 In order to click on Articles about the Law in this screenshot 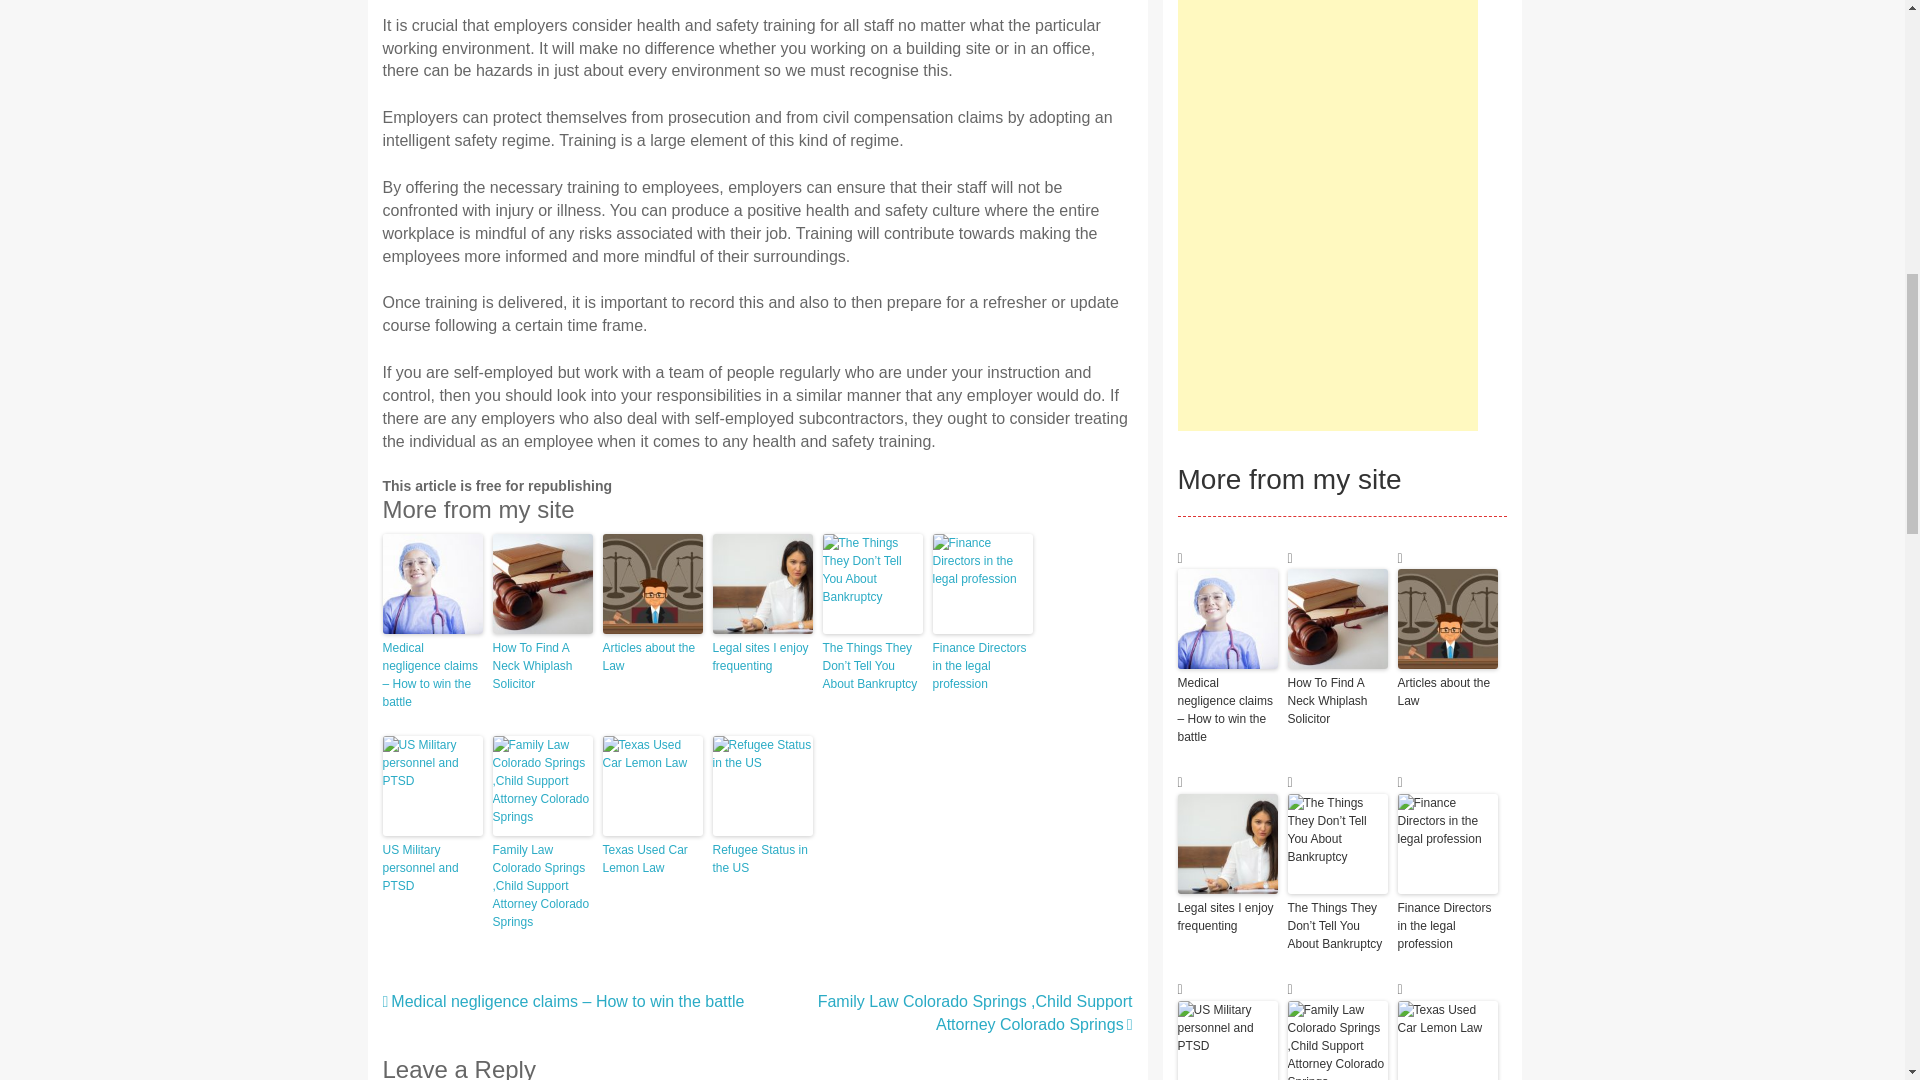, I will do `click(652, 657)`.